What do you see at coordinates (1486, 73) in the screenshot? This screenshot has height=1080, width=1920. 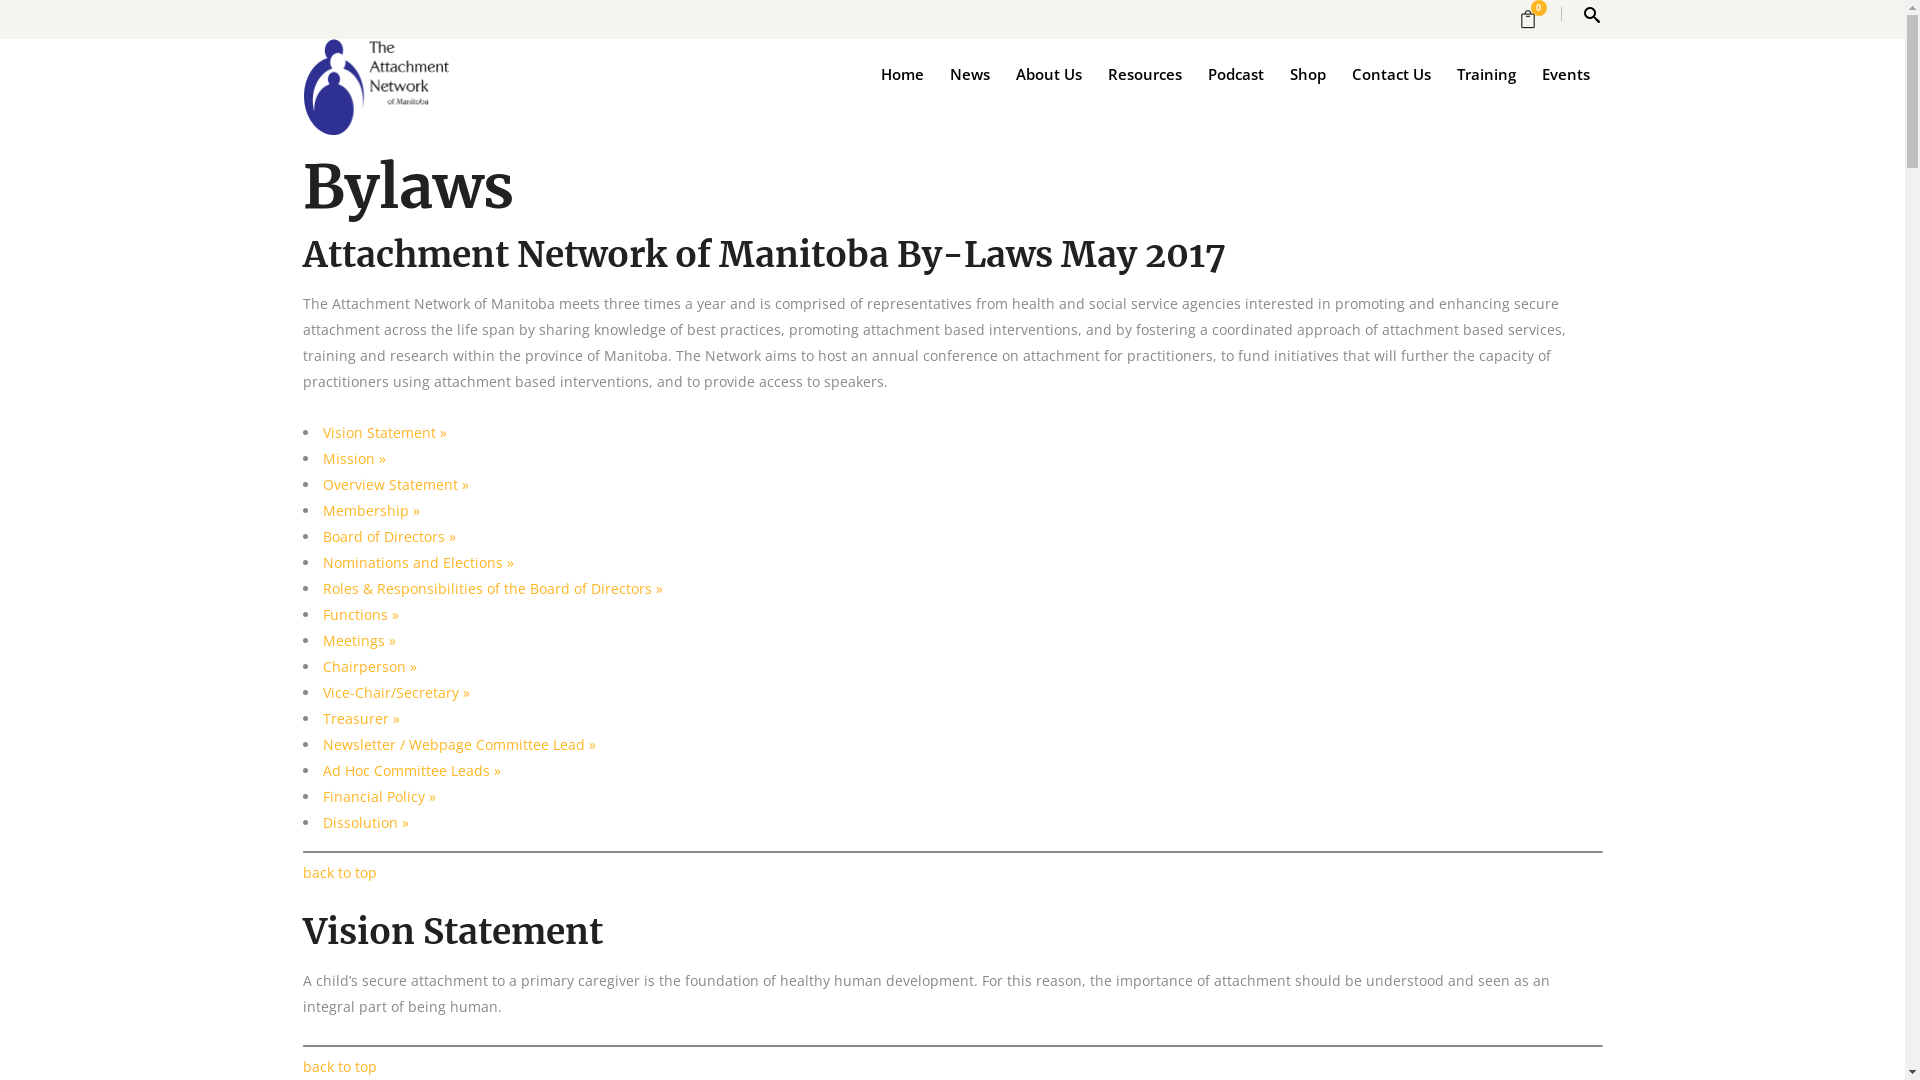 I see `Training` at bounding box center [1486, 73].